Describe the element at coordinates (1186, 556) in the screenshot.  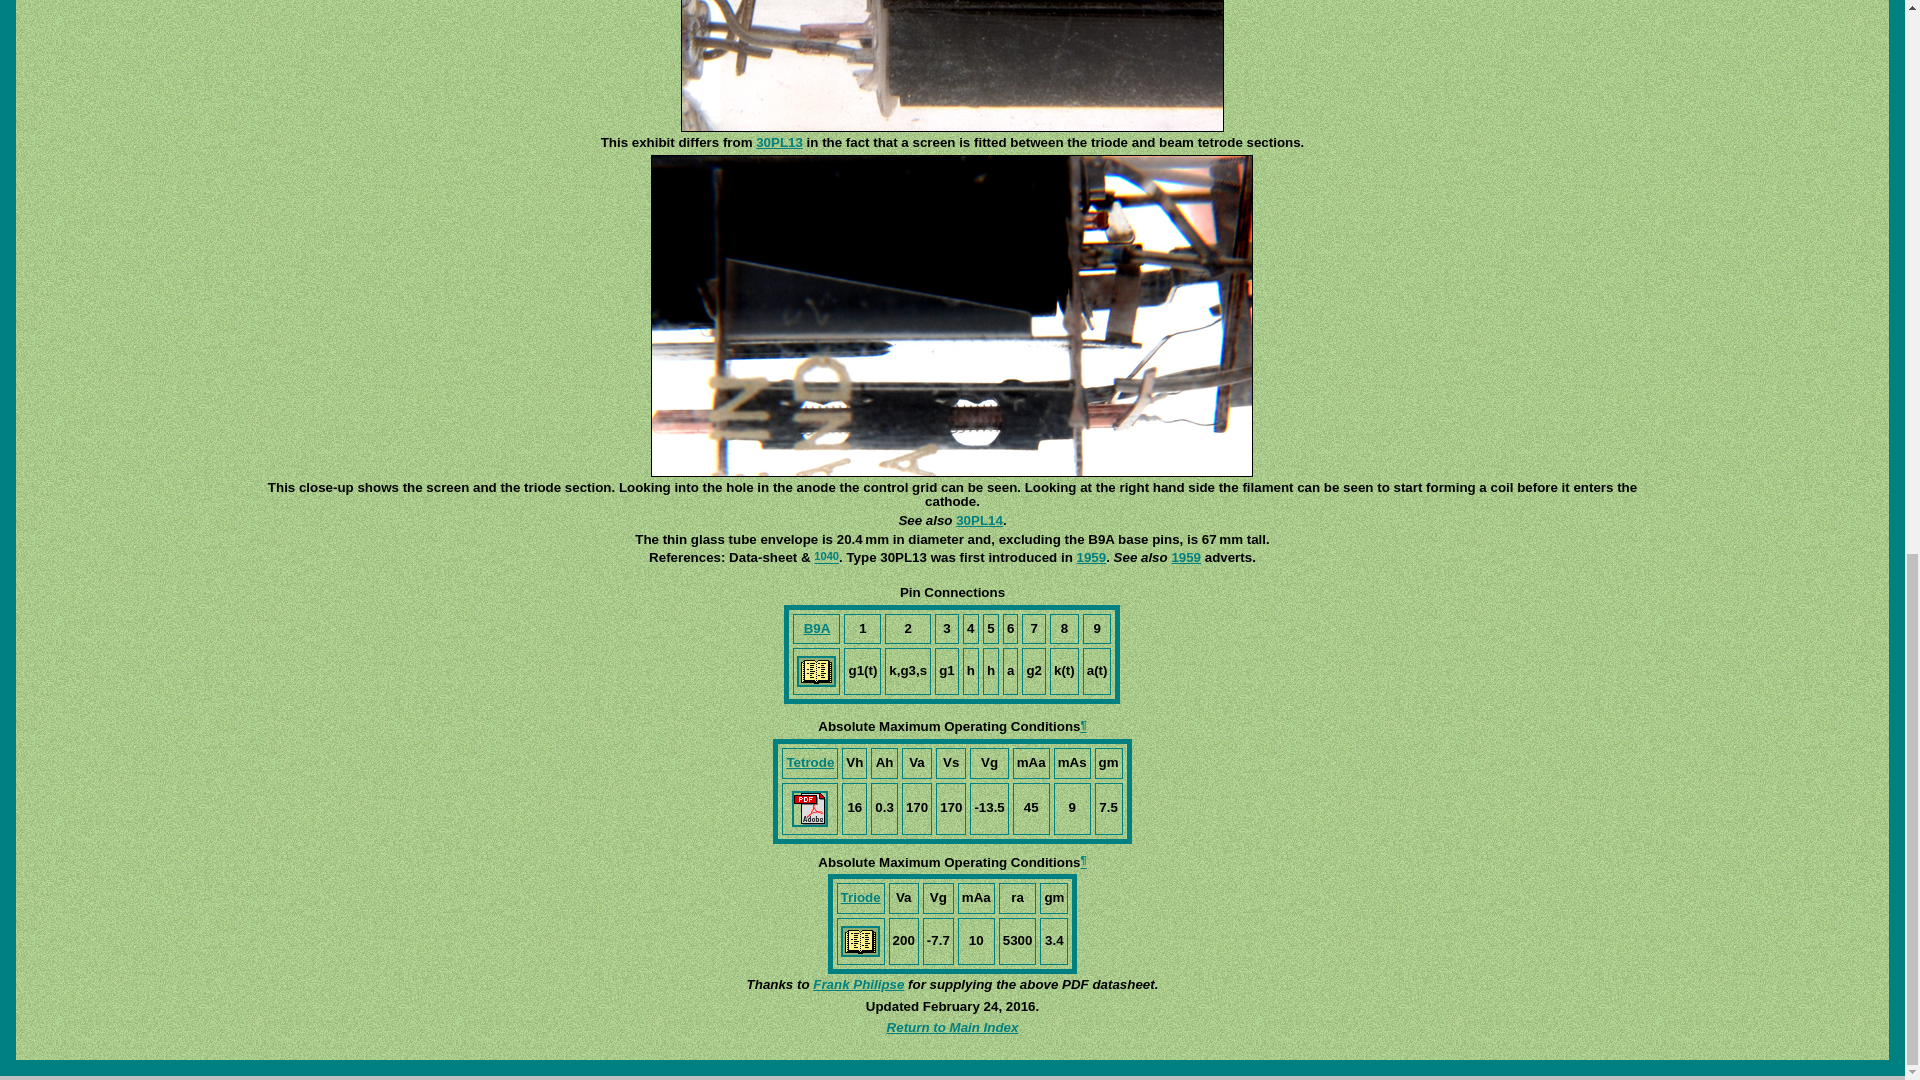
I see `1959` at that location.